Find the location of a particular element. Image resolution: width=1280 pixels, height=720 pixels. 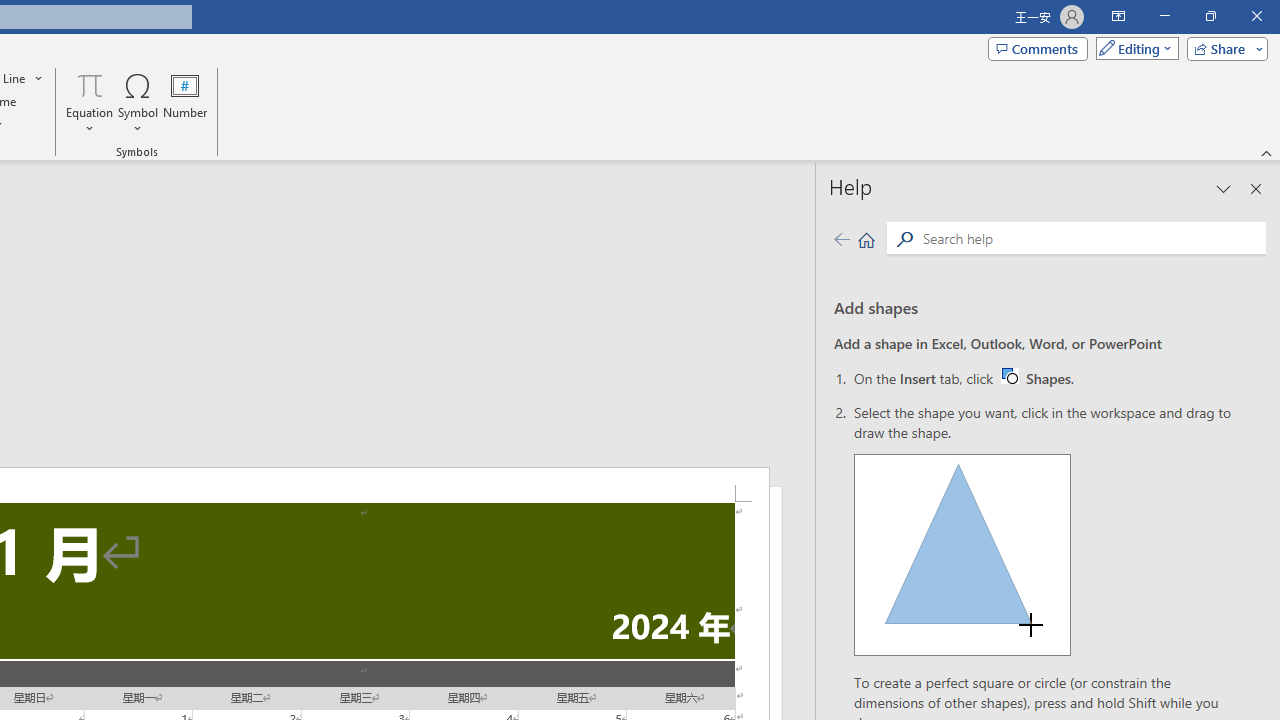

Number... is located at coordinates (185, 102).